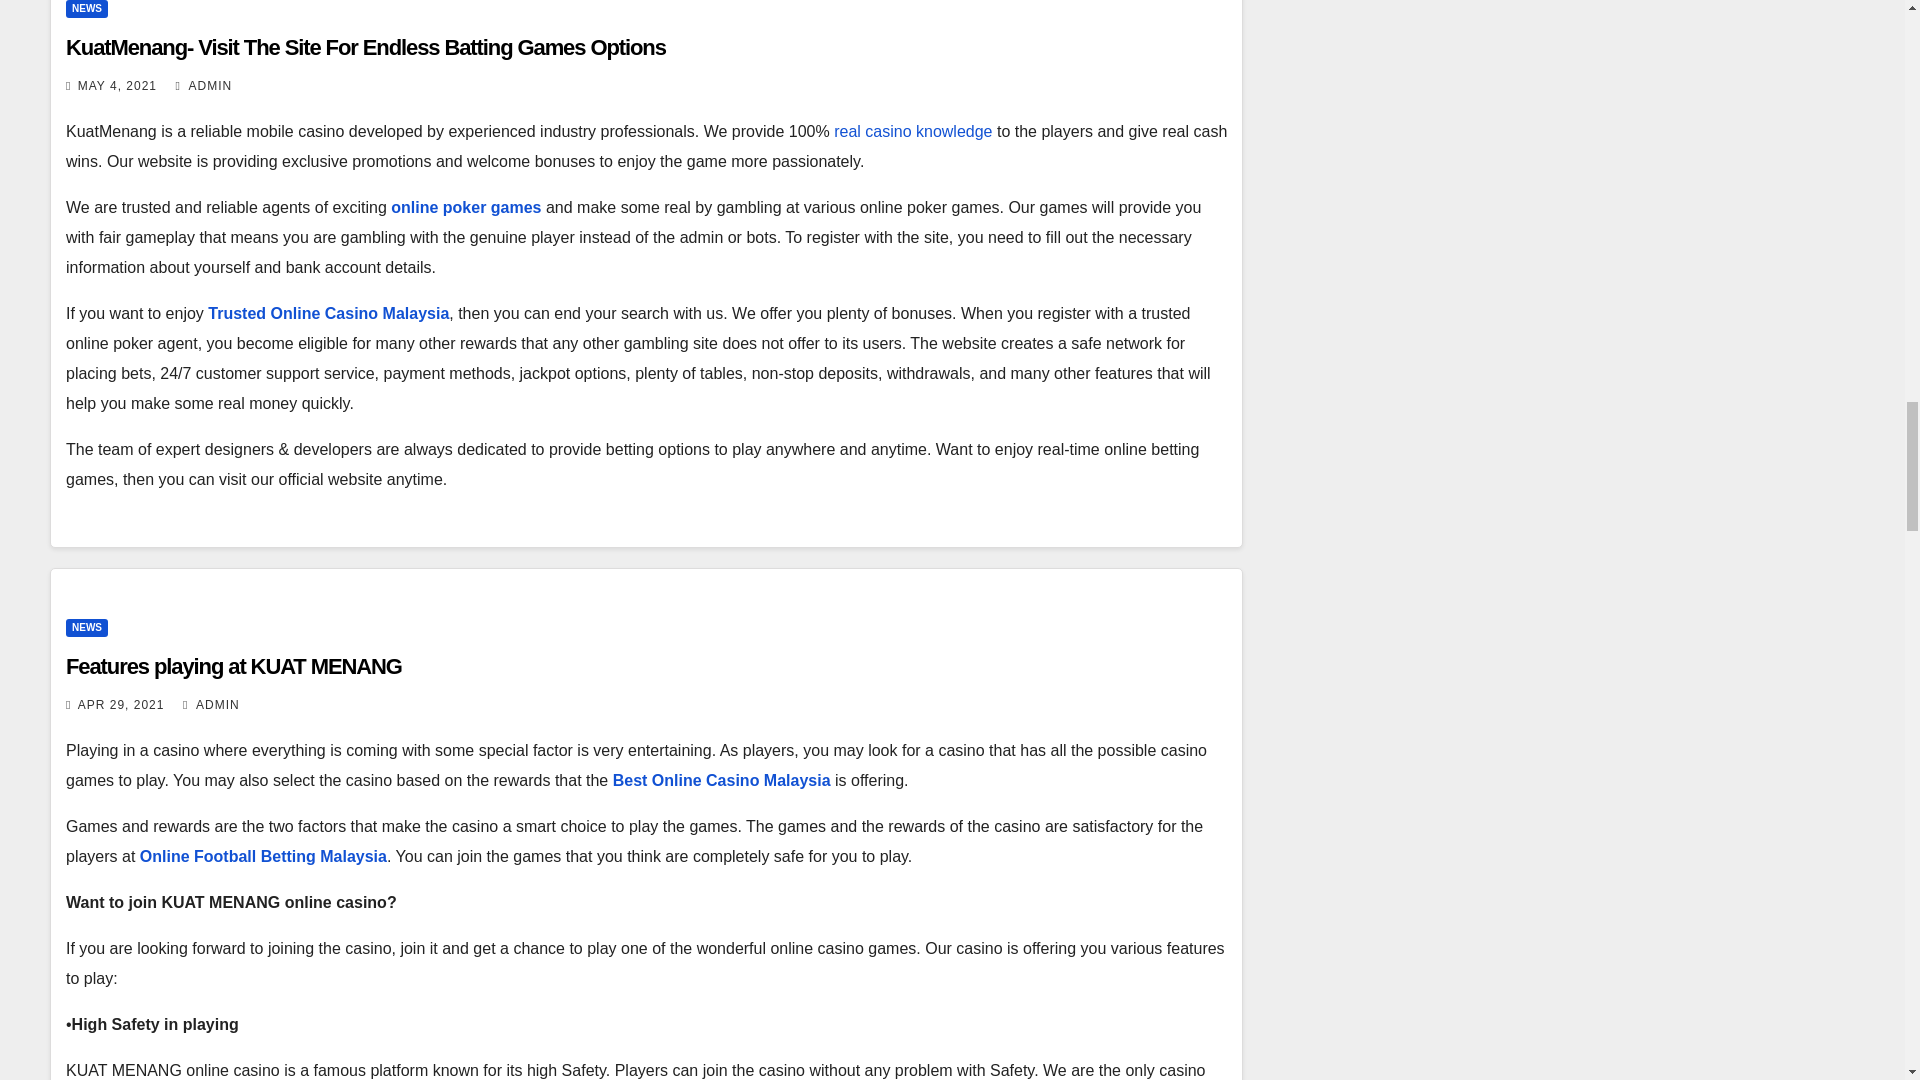 The width and height of the screenshot is (1920, 1080). What do you see at coordinates (264, 856) in the screenshot?
I see `Online Football Betting Malaysia` at bounding box center [264, 856].